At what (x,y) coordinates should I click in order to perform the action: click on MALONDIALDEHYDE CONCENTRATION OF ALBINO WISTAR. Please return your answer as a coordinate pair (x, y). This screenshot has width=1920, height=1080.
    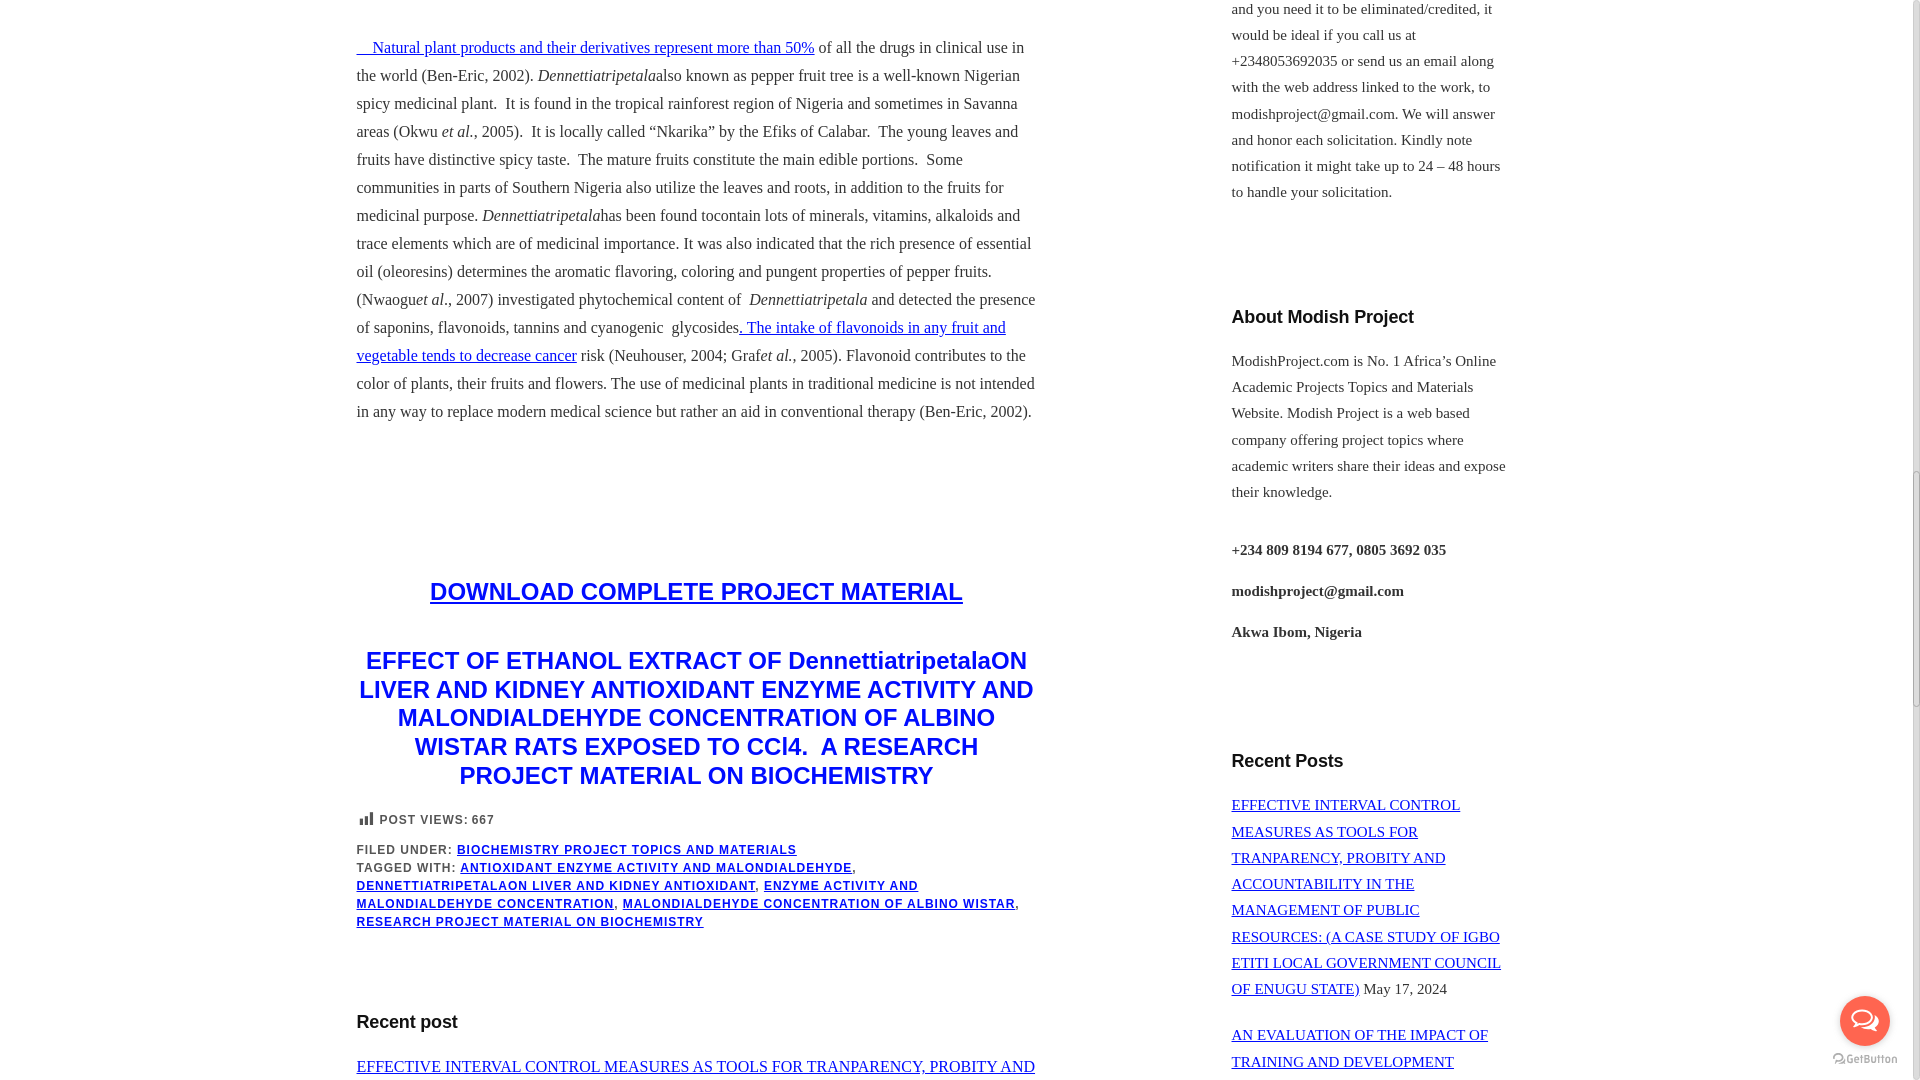
    Looking at the image, I should click on (818, 904).